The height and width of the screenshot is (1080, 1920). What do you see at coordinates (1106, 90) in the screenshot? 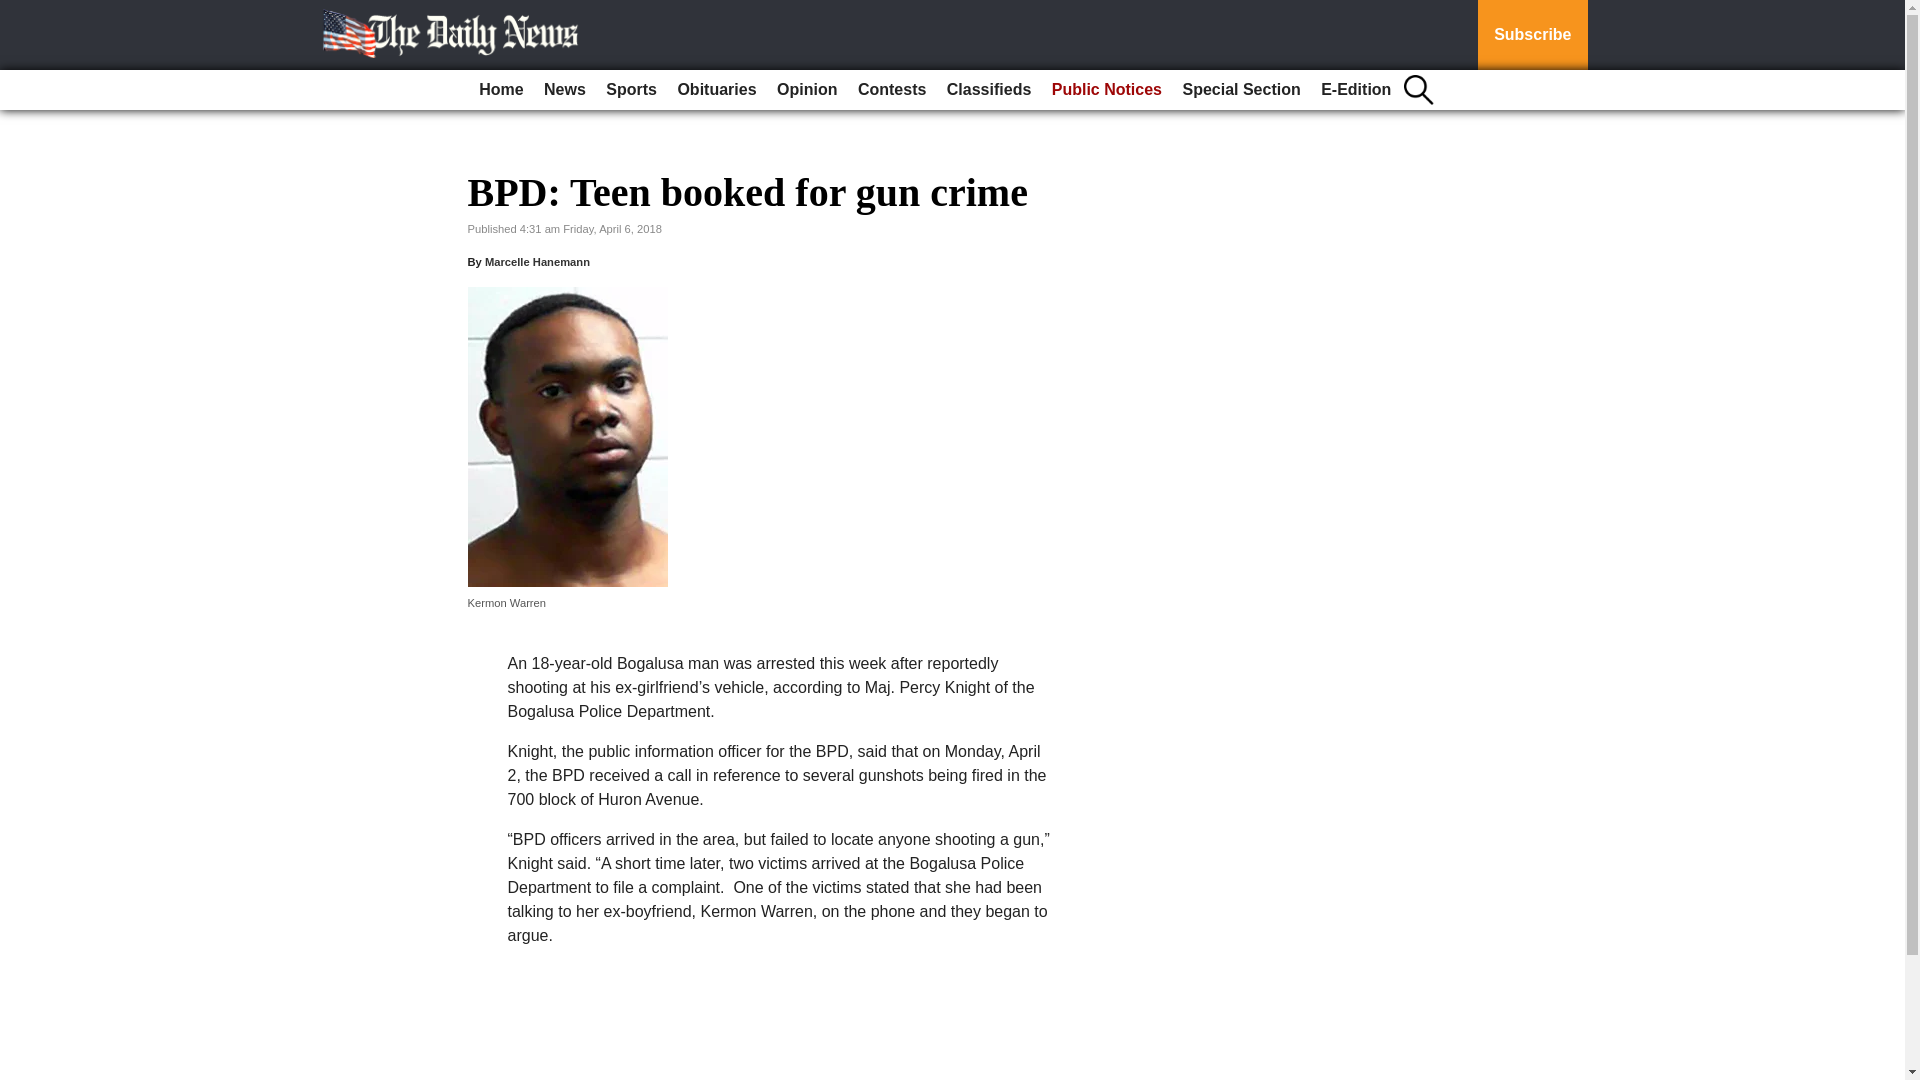
I see `Public Notices` at bounding box center [1106, 90].